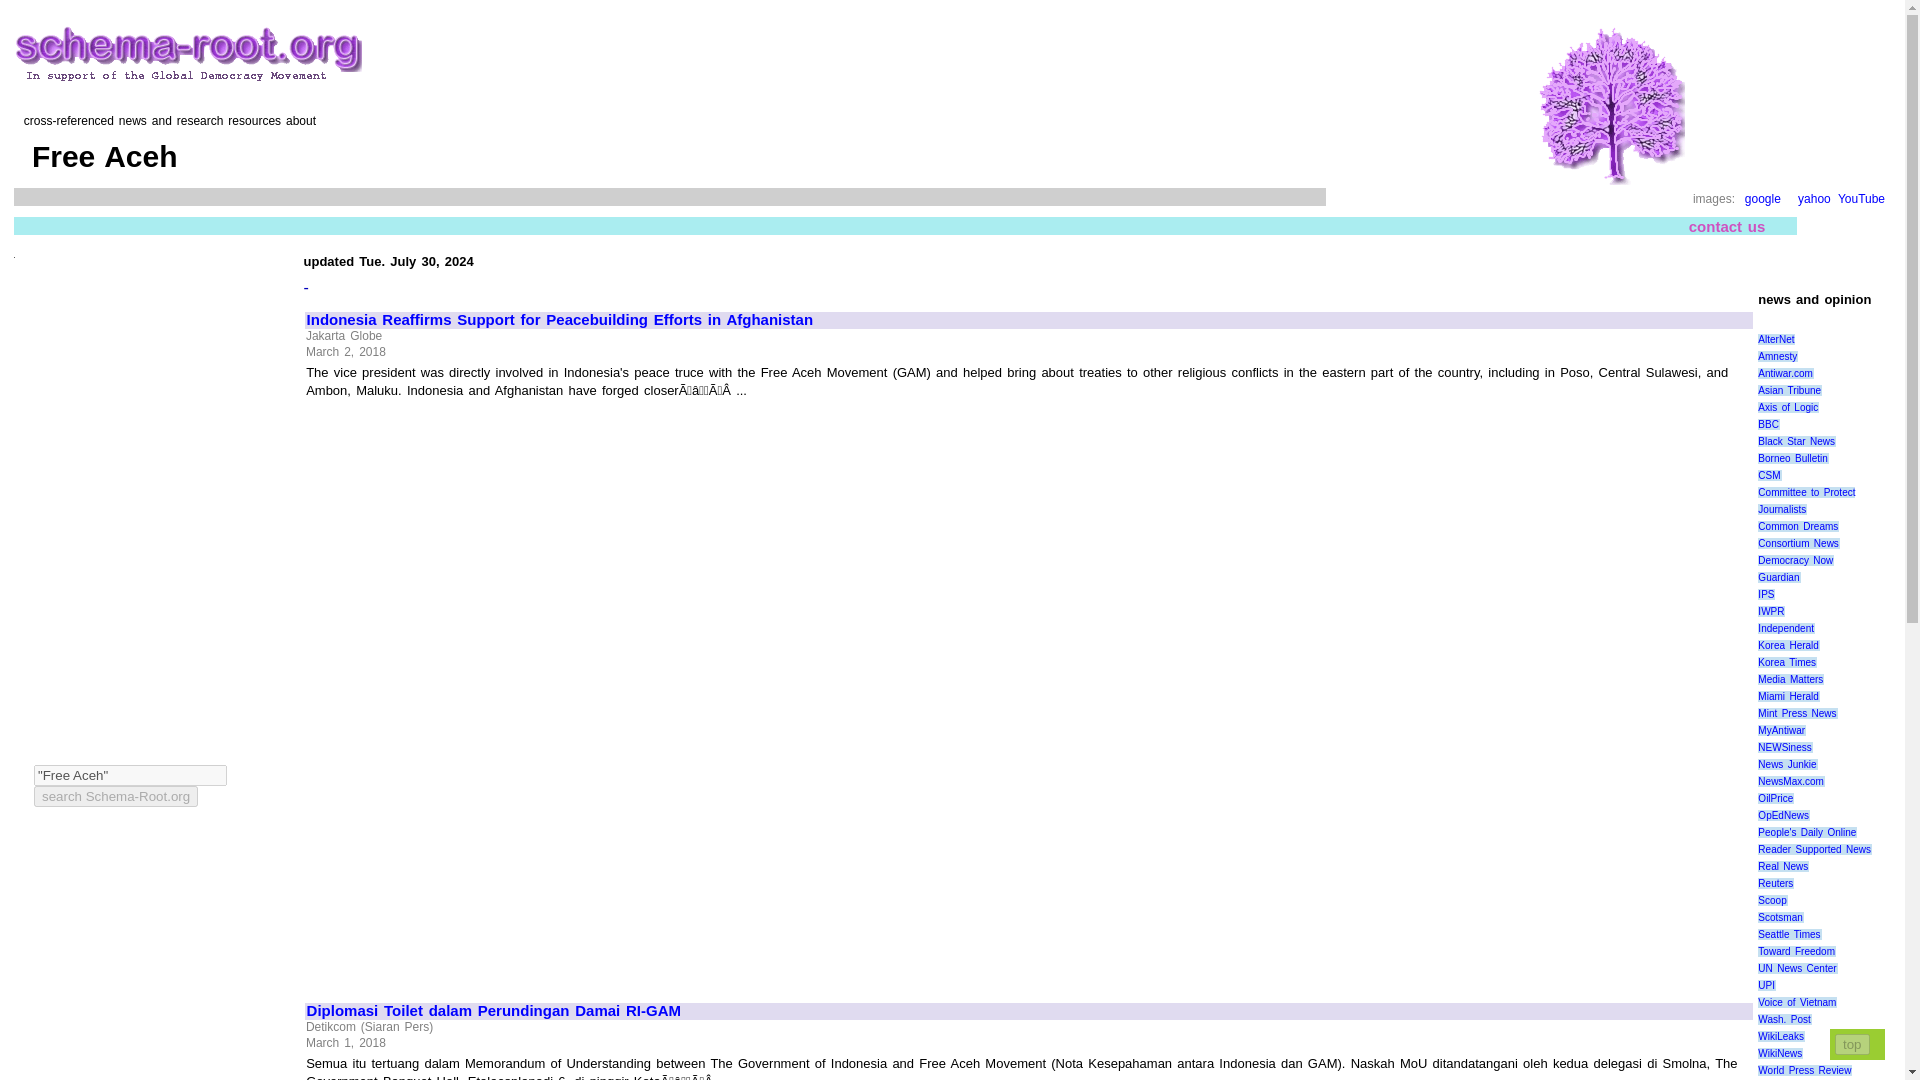  Describe the element at coordinates (1785, 746) in the screenshot. I see `NEWSiness` at that location.